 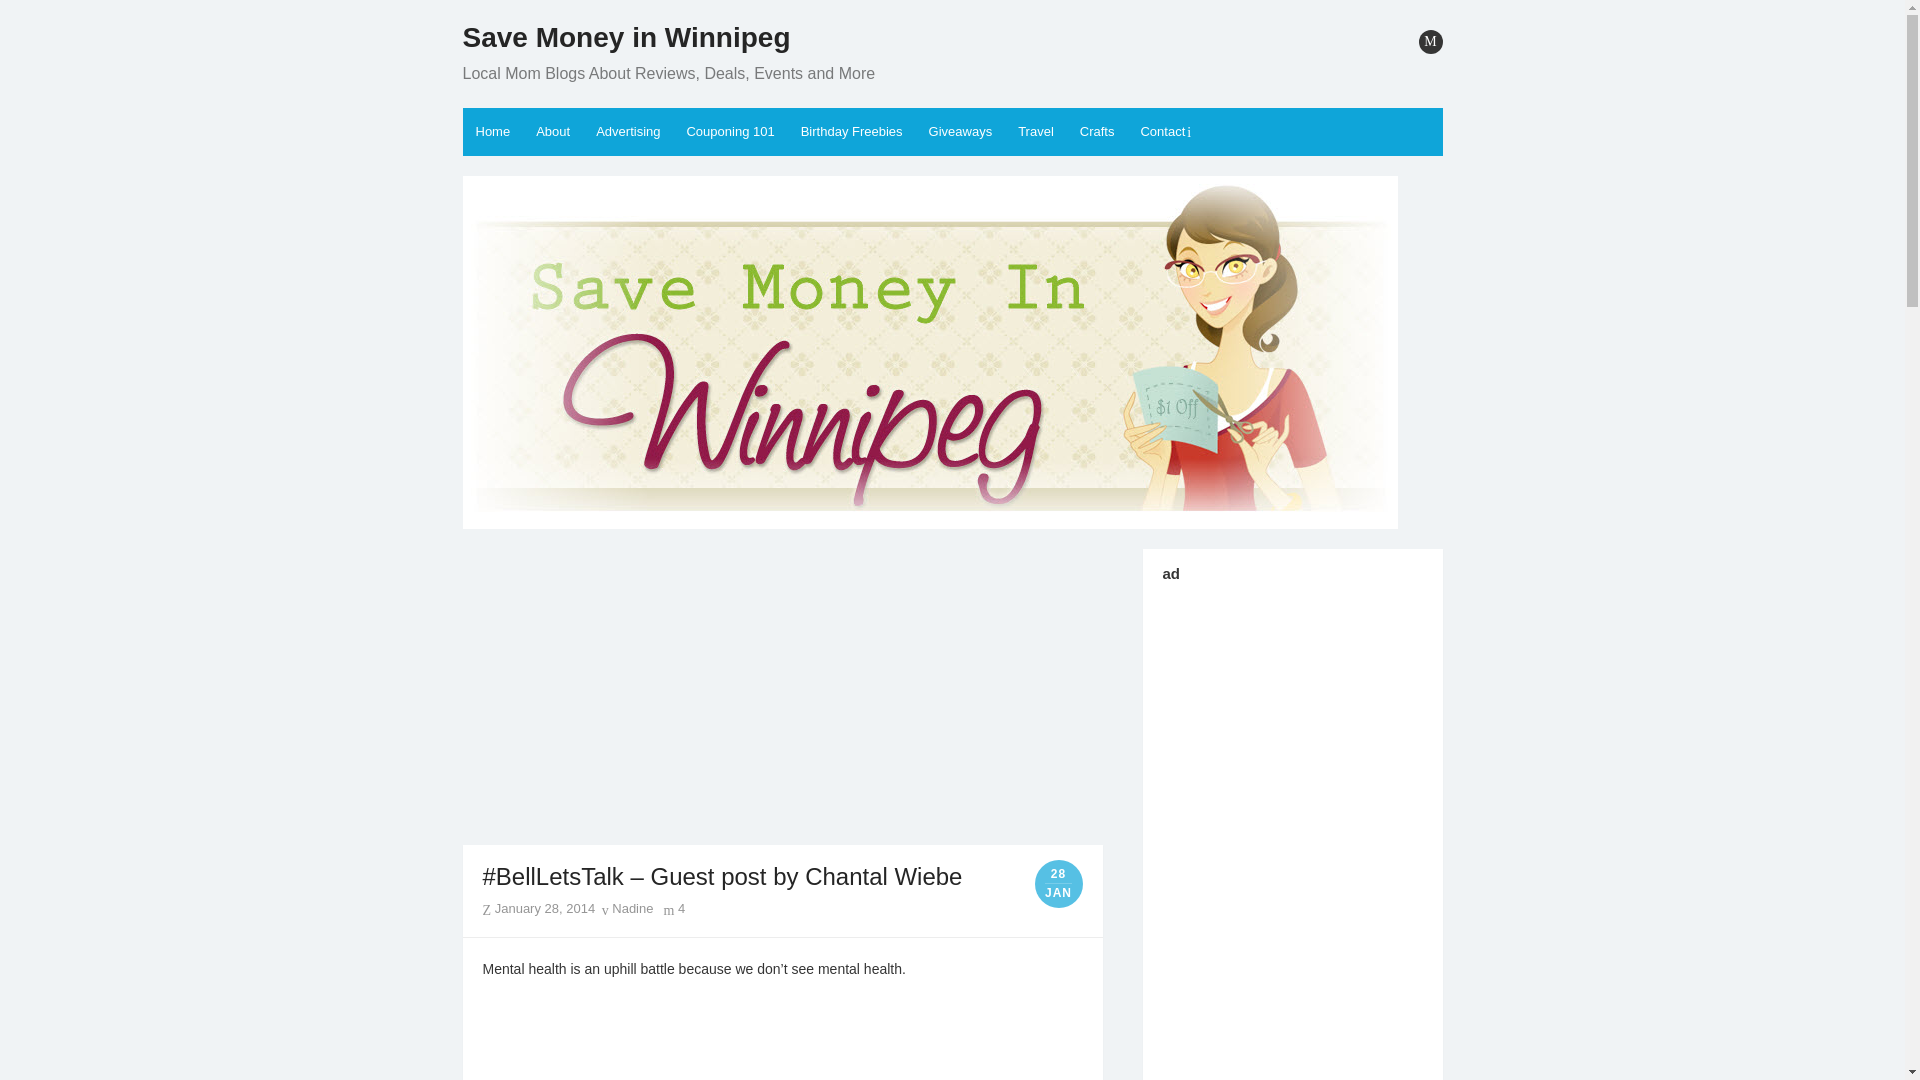 What do you see at coordinates (674, 908) in the screenshot?
I see `4` at bounding box center [674, 908].